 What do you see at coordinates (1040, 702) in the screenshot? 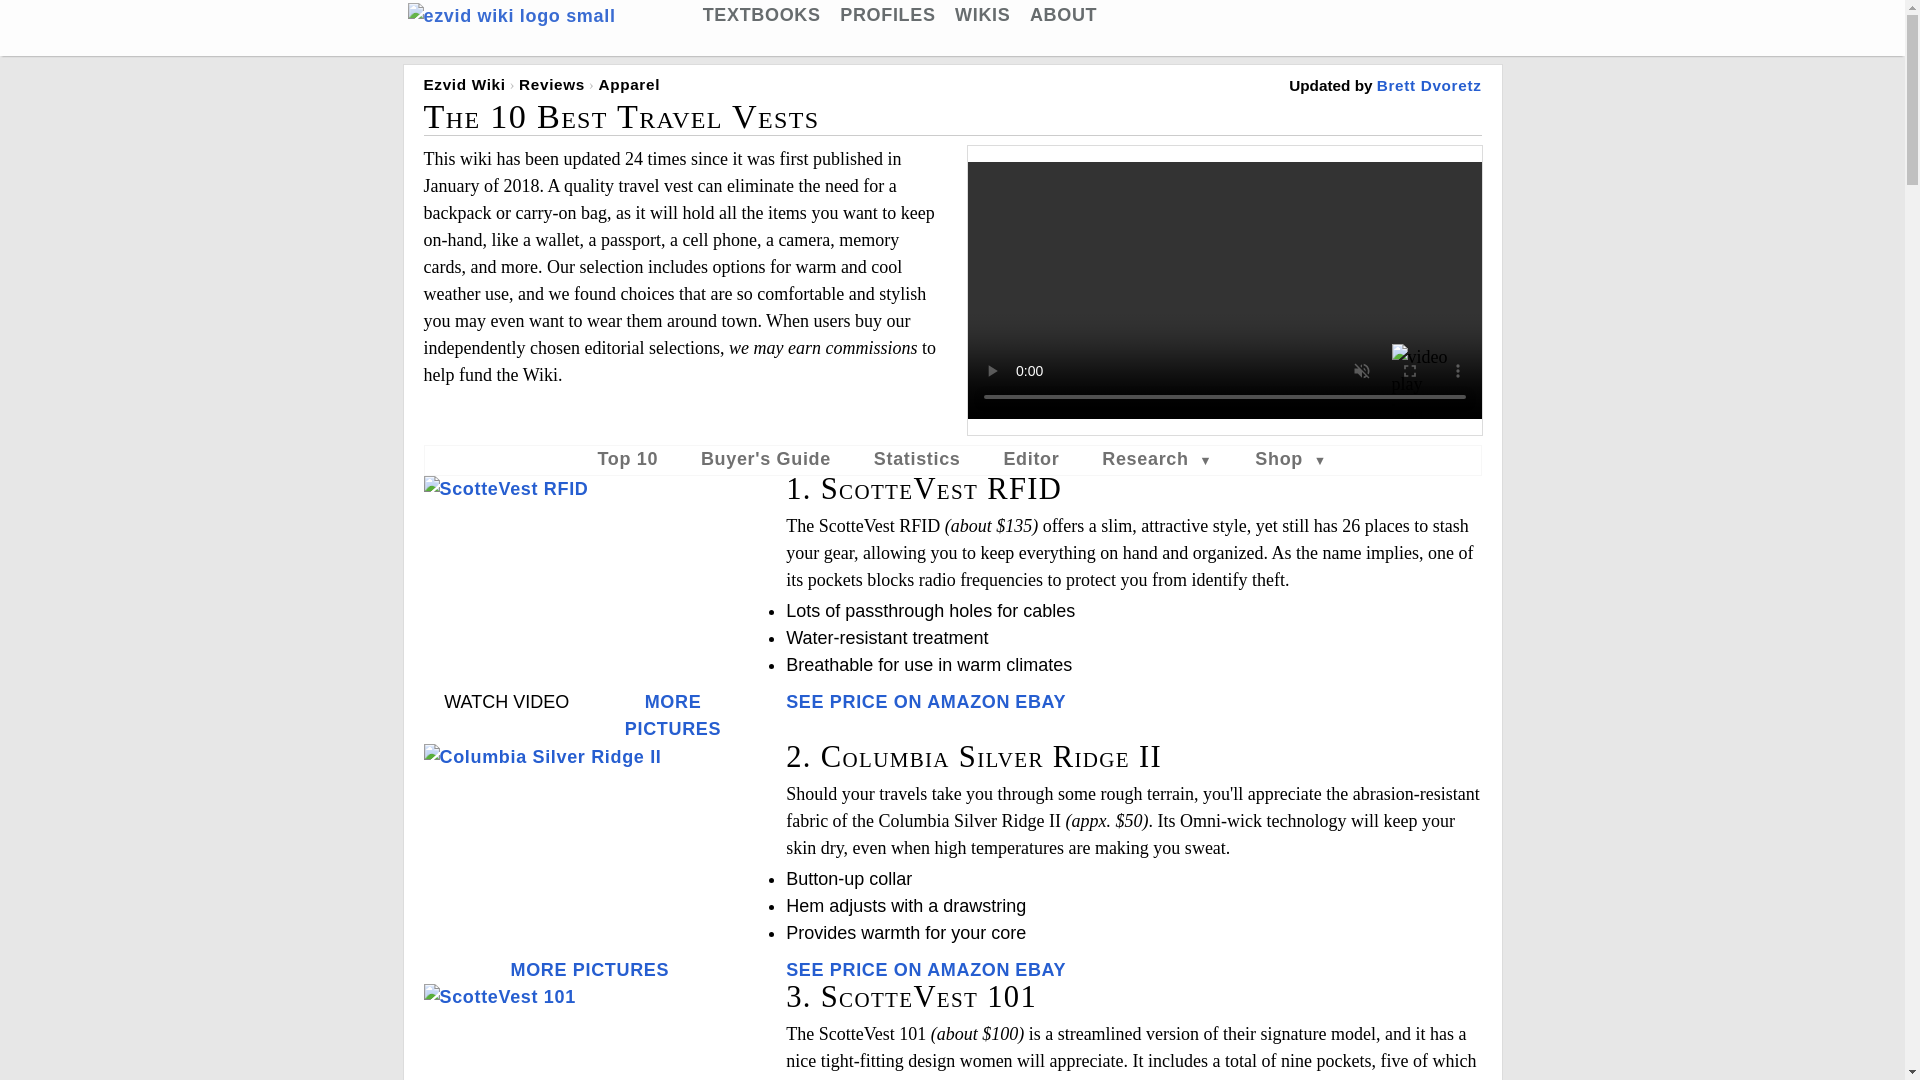
I see `EBAY` at bounding box center [1040, 702].